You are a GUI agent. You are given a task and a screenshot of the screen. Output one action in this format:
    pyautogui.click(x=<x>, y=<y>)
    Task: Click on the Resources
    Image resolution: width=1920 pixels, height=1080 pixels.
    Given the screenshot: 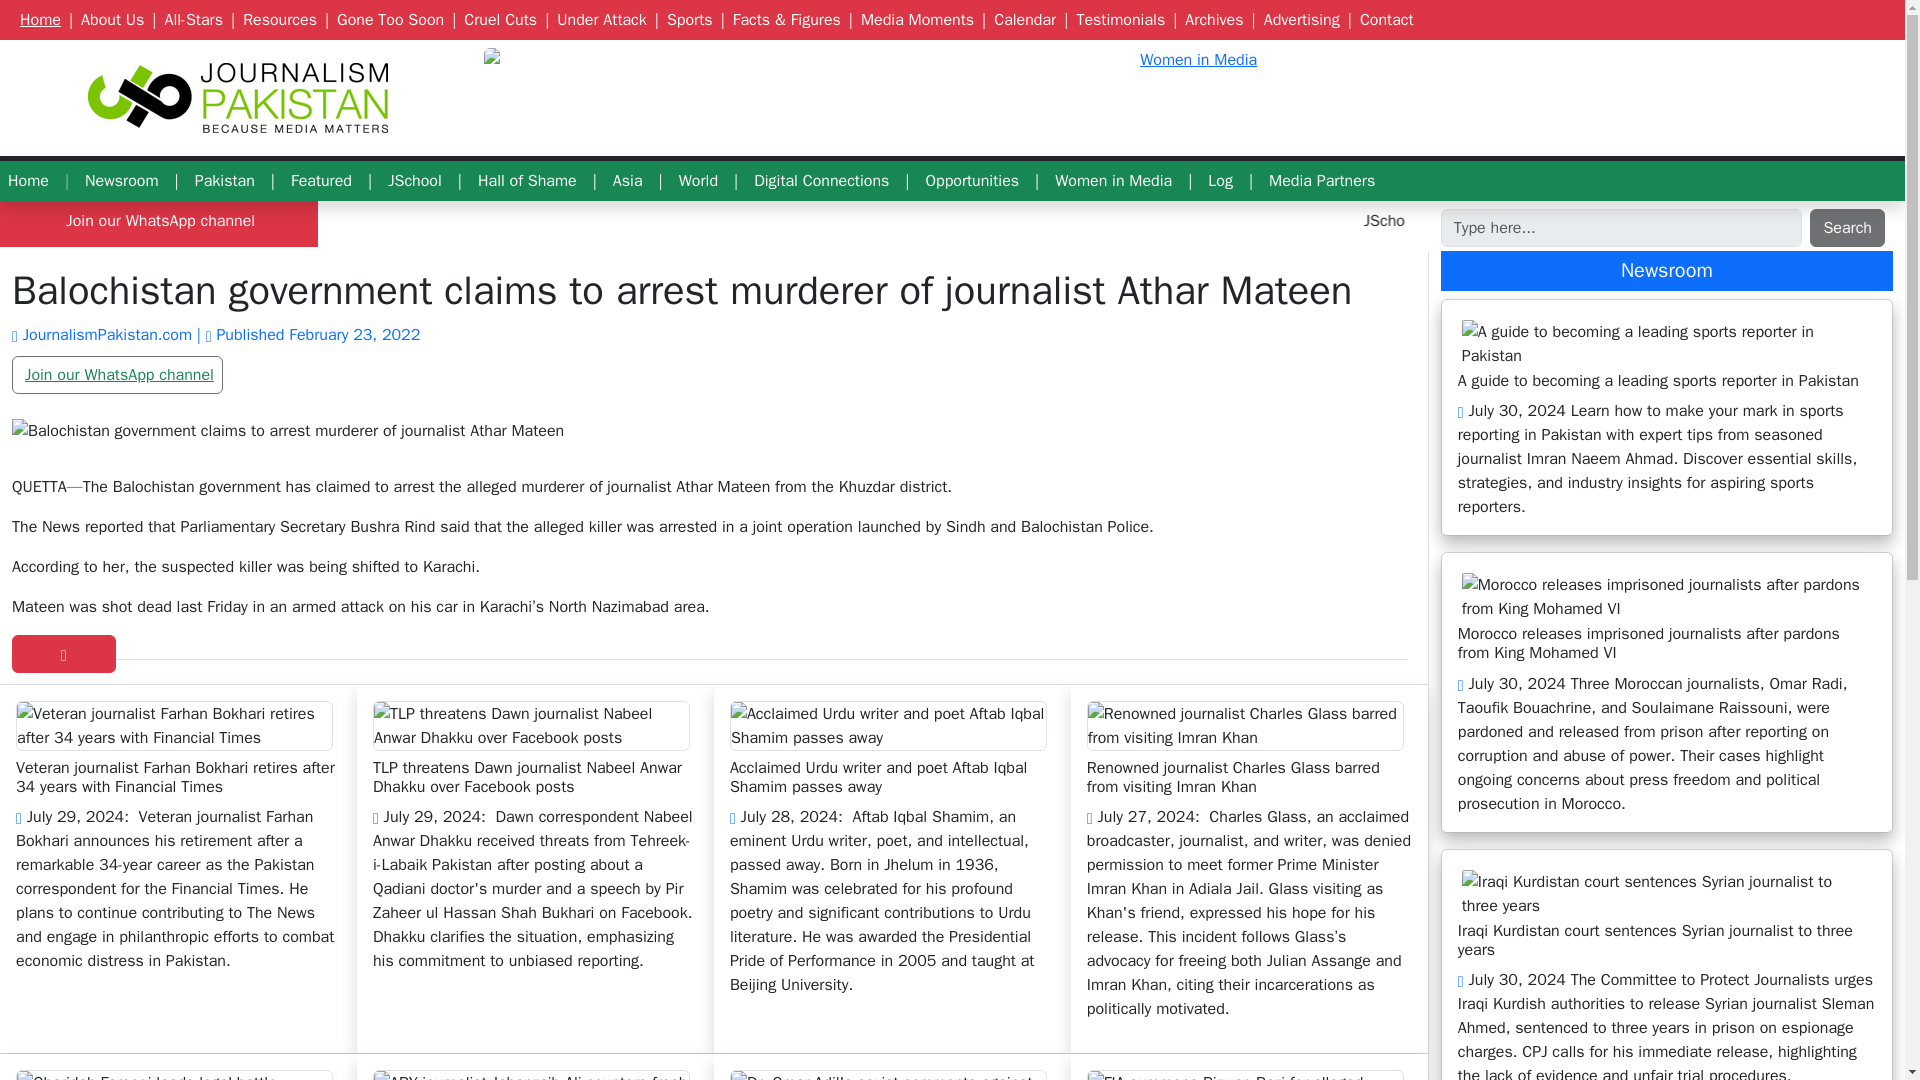 What is the action you would take?
    pyautogui.click(x=275, y=20)
    